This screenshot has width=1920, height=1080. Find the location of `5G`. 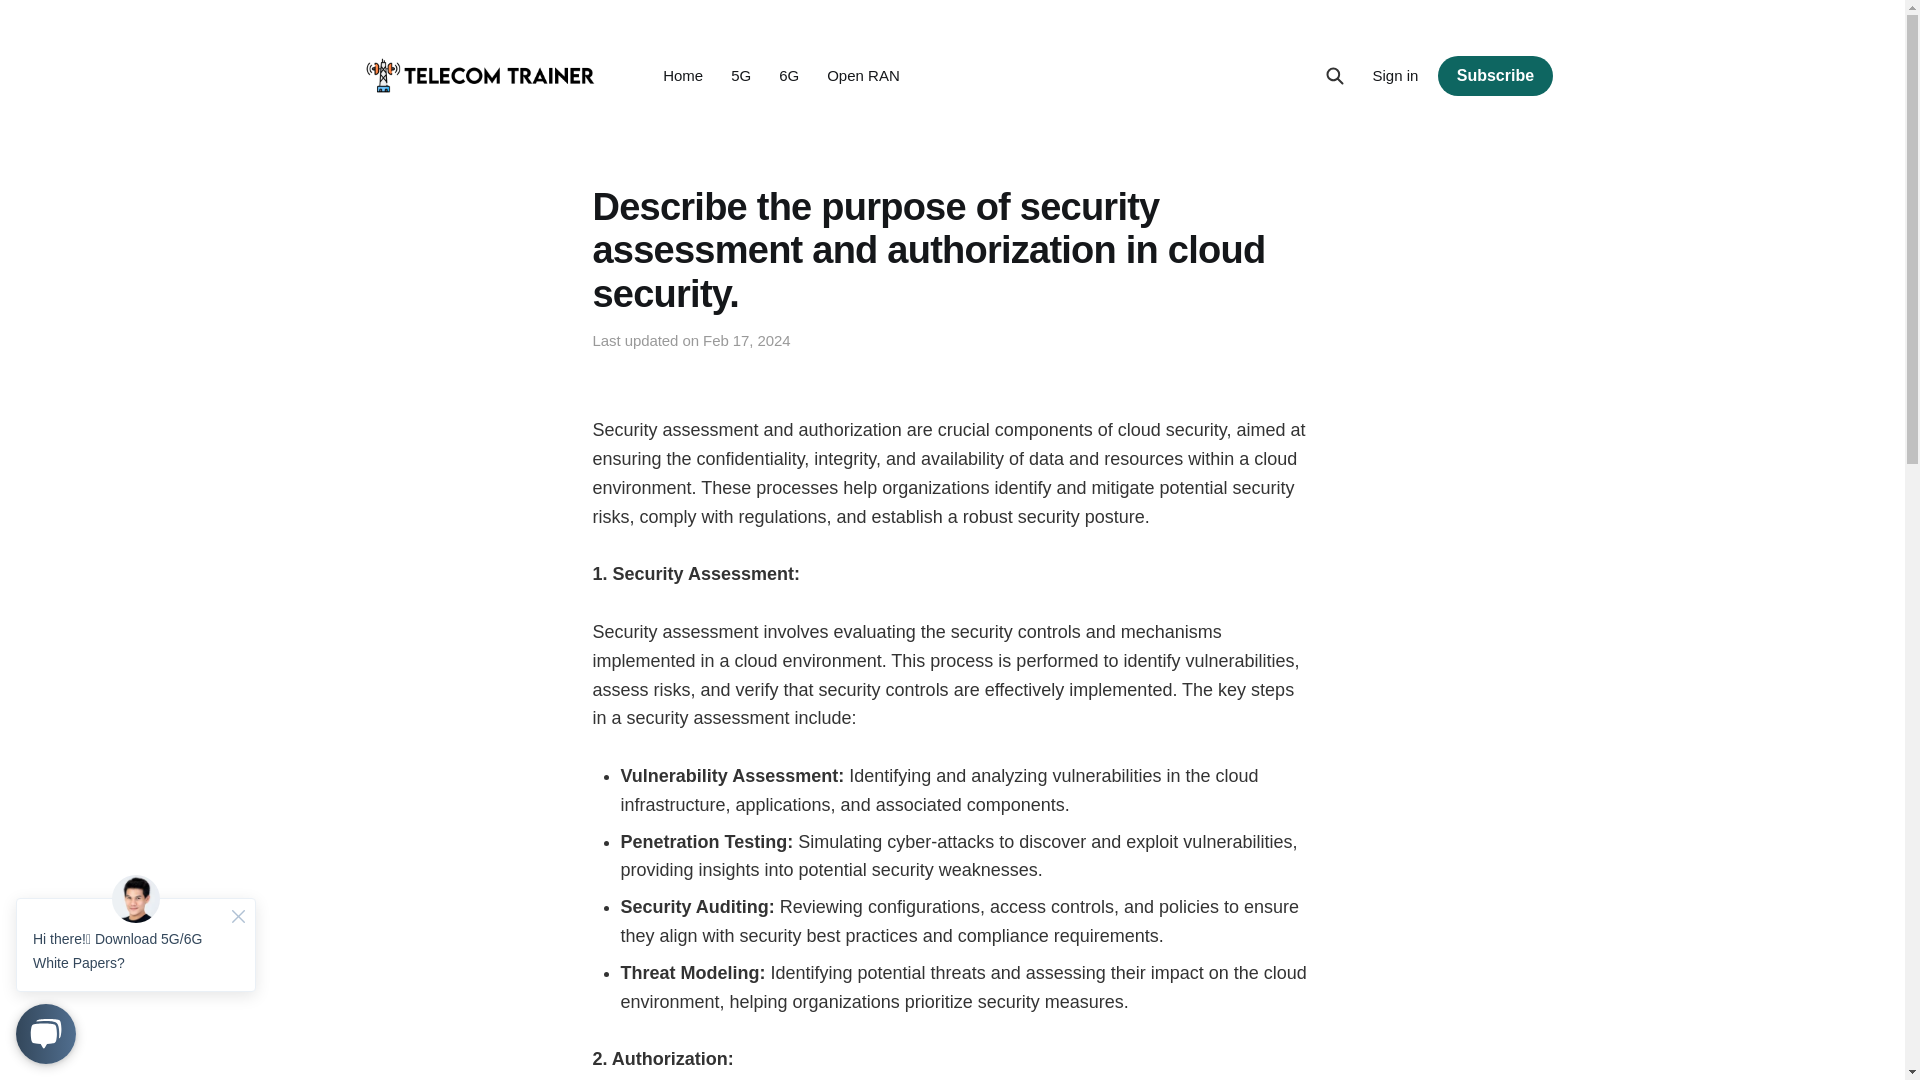

5G is located at coordinates (740, 75).